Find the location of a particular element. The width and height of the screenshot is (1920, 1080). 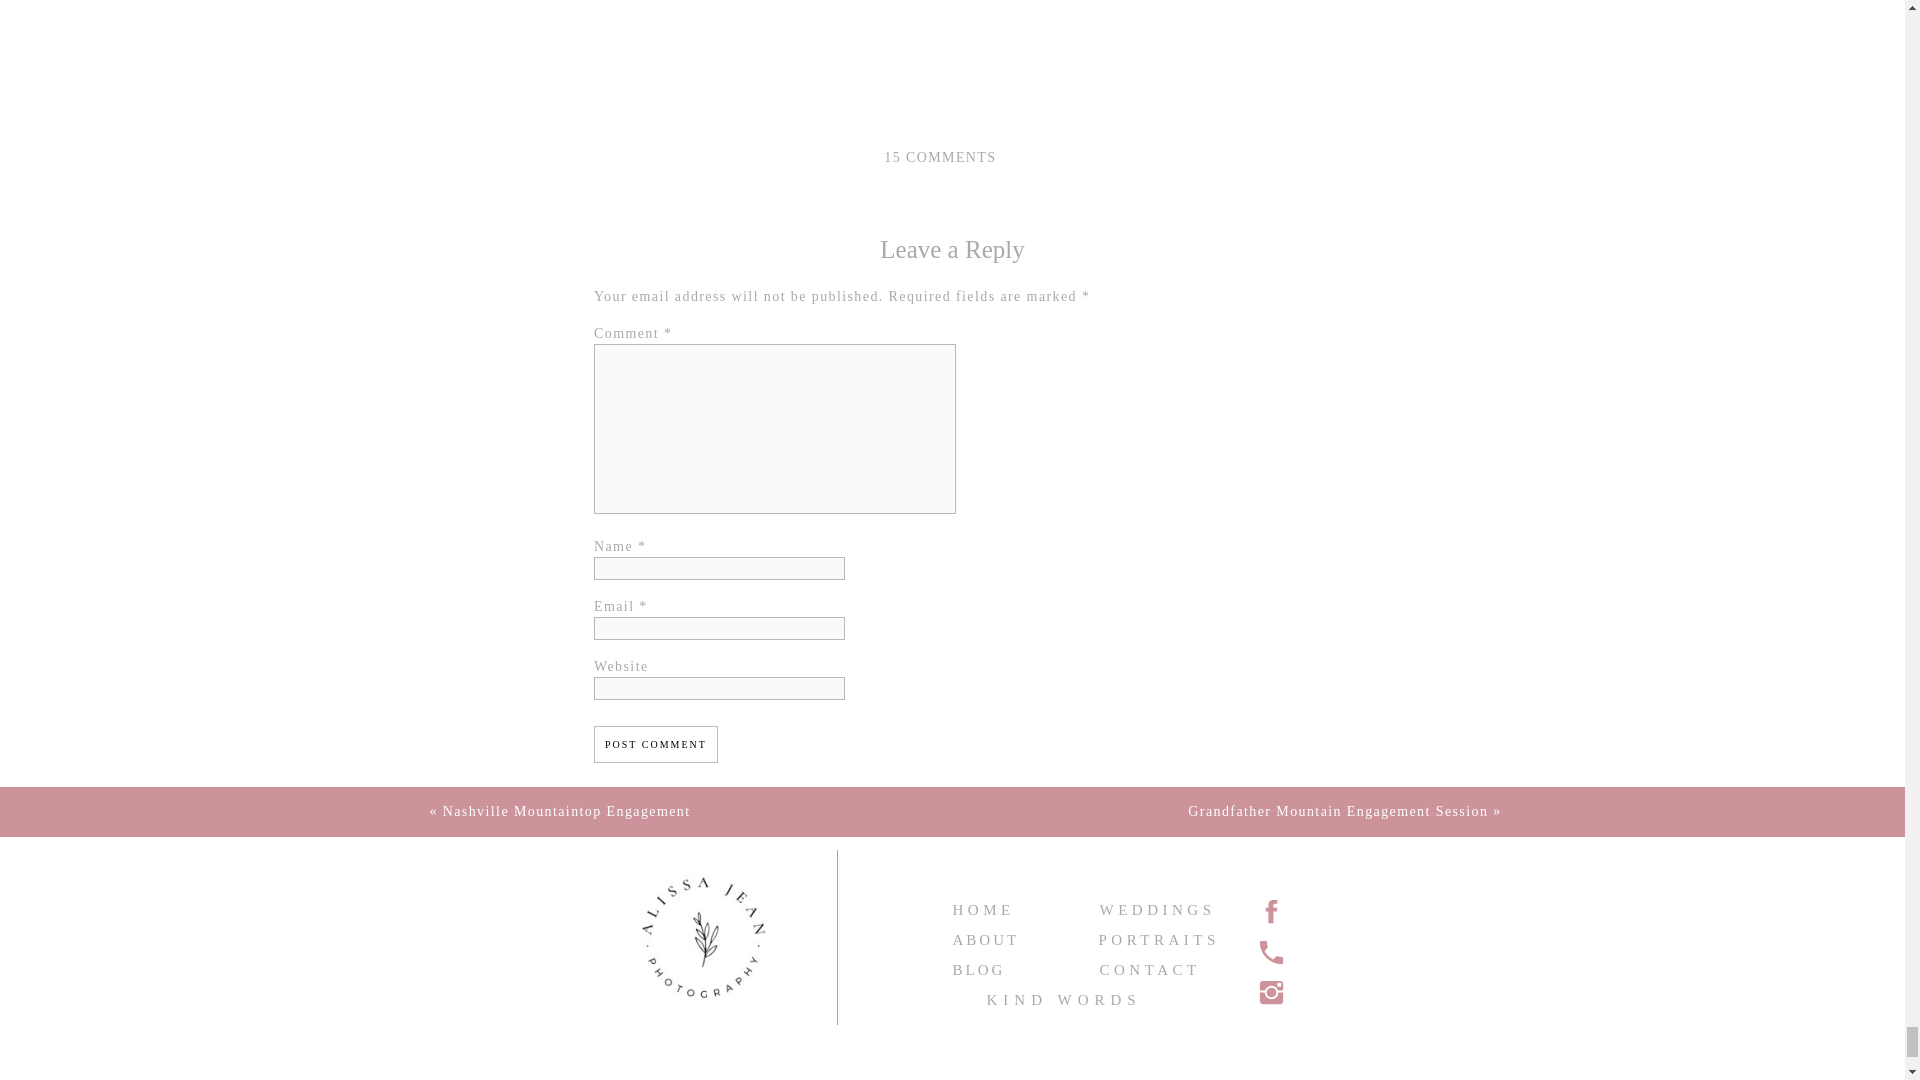

Post Comment is located at coordinates (656, 744).